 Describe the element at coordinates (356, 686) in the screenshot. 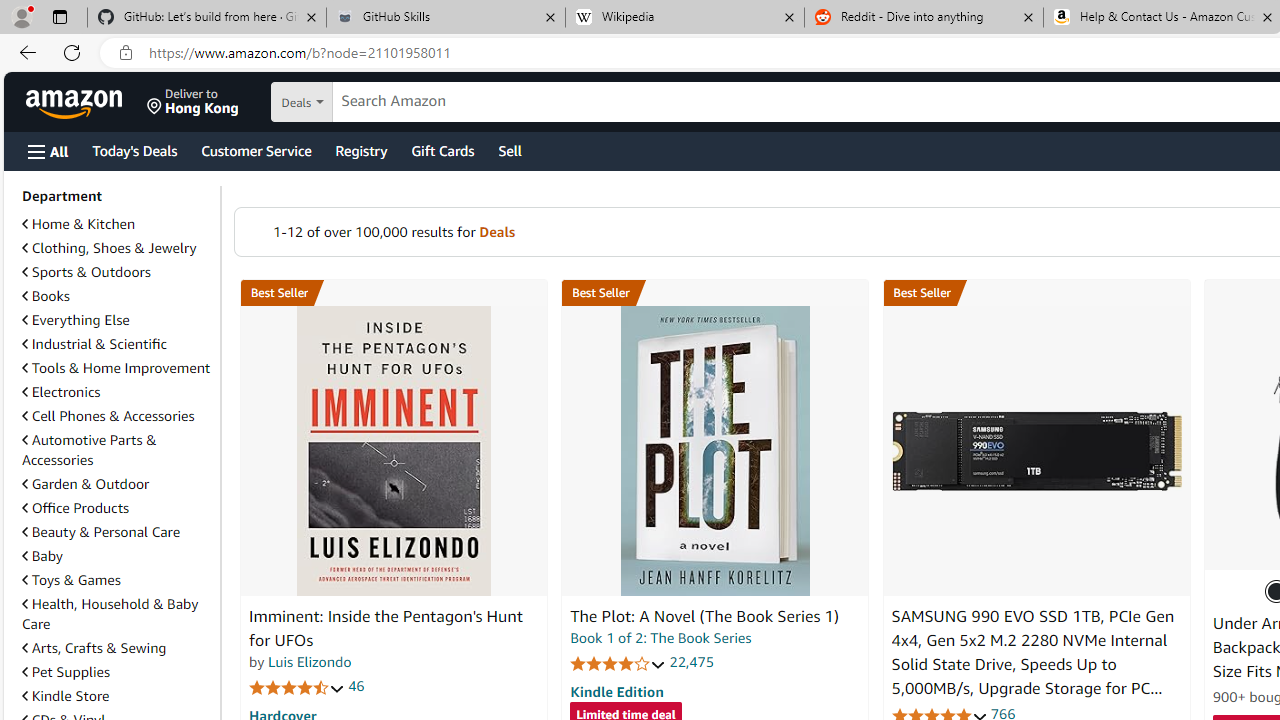

I see `46` at that location.